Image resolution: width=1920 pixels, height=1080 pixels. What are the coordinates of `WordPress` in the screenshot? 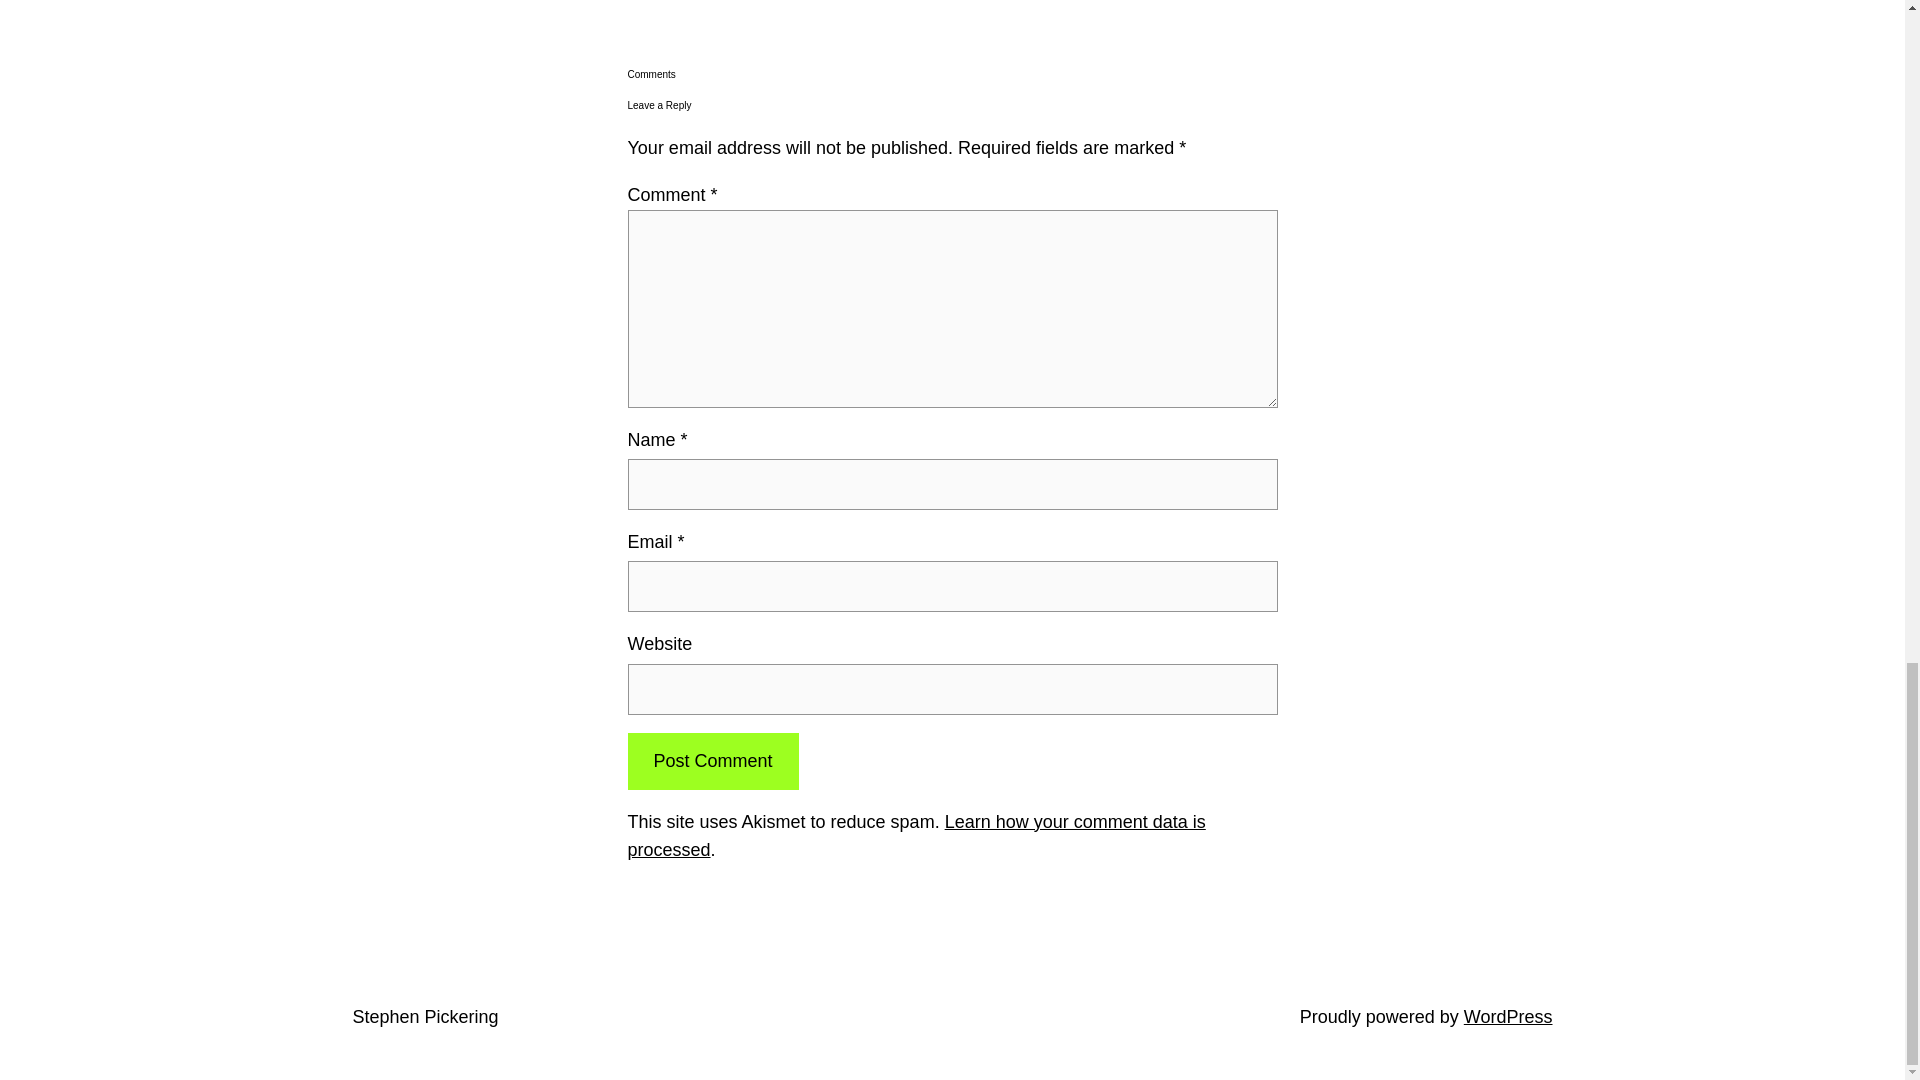 It's located at (1508, 1016).